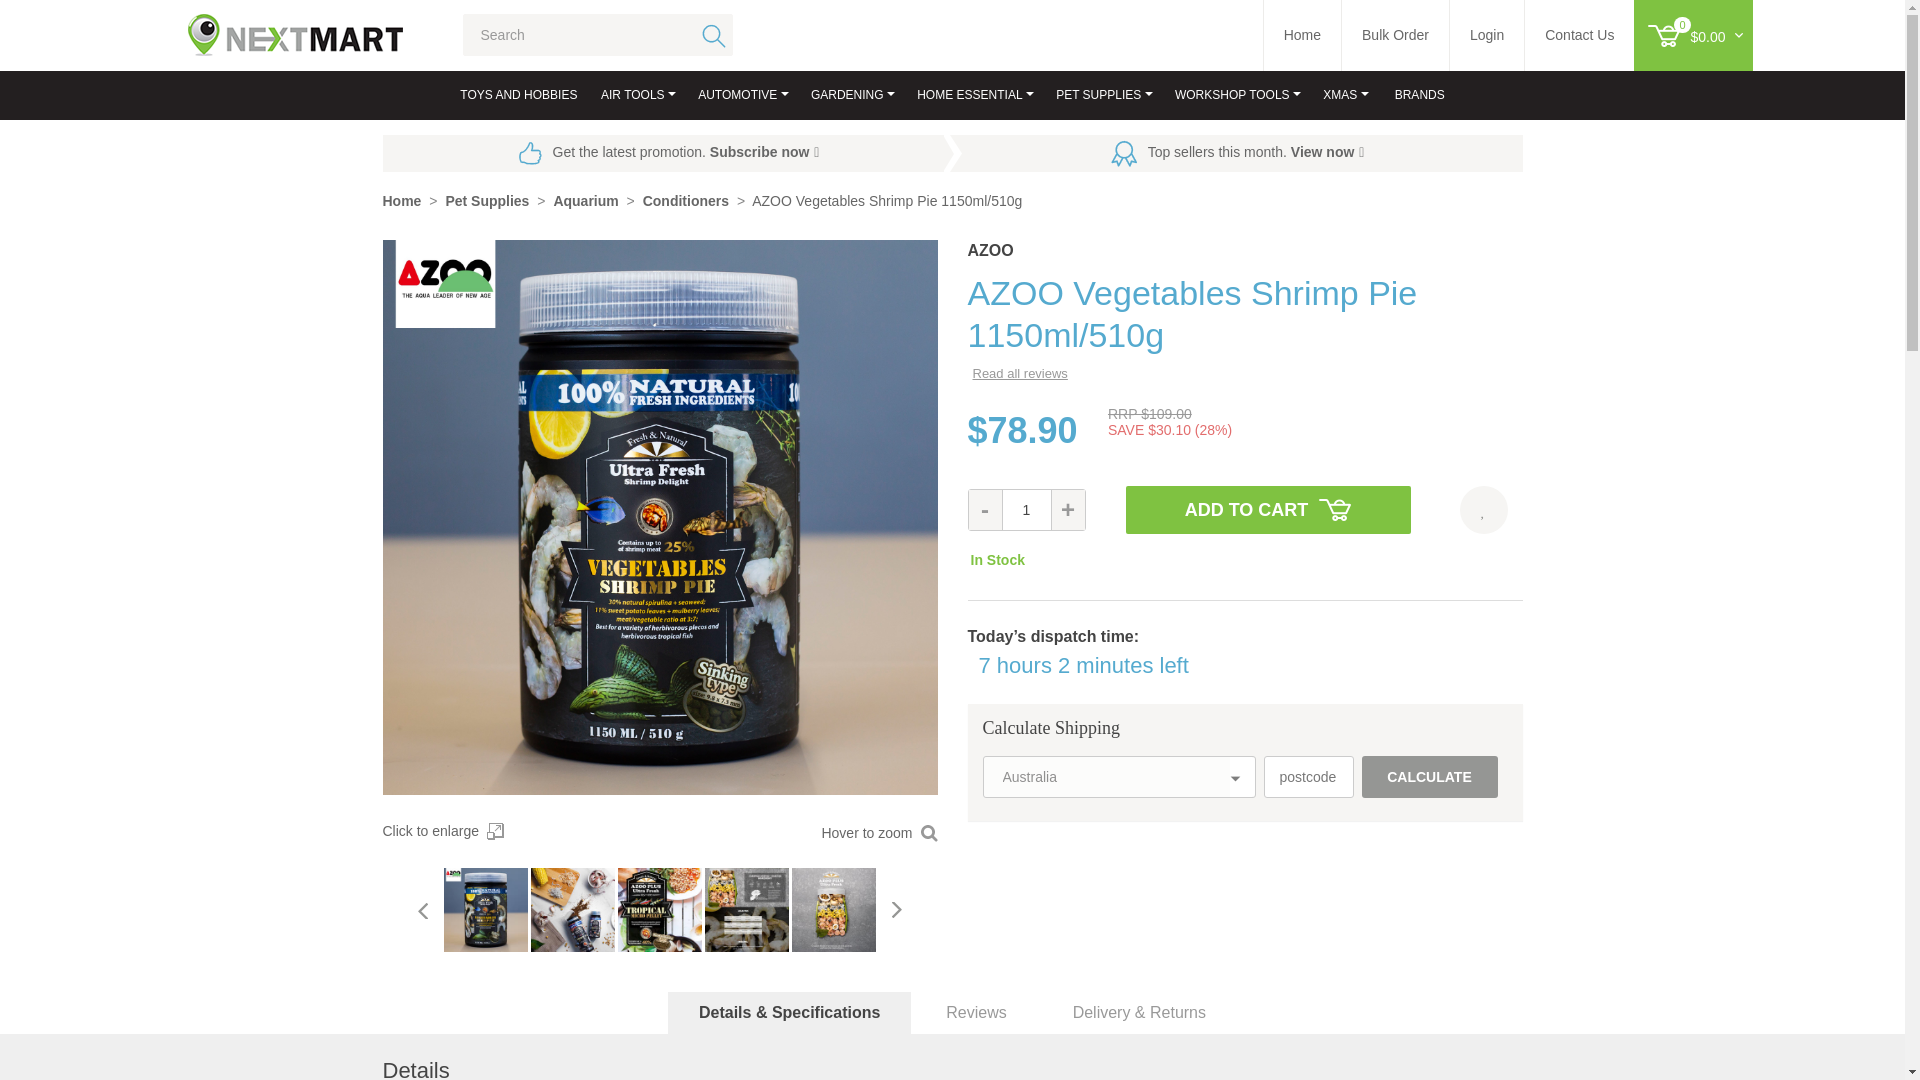  I want to click on NEXTMART, so click(276, 26).